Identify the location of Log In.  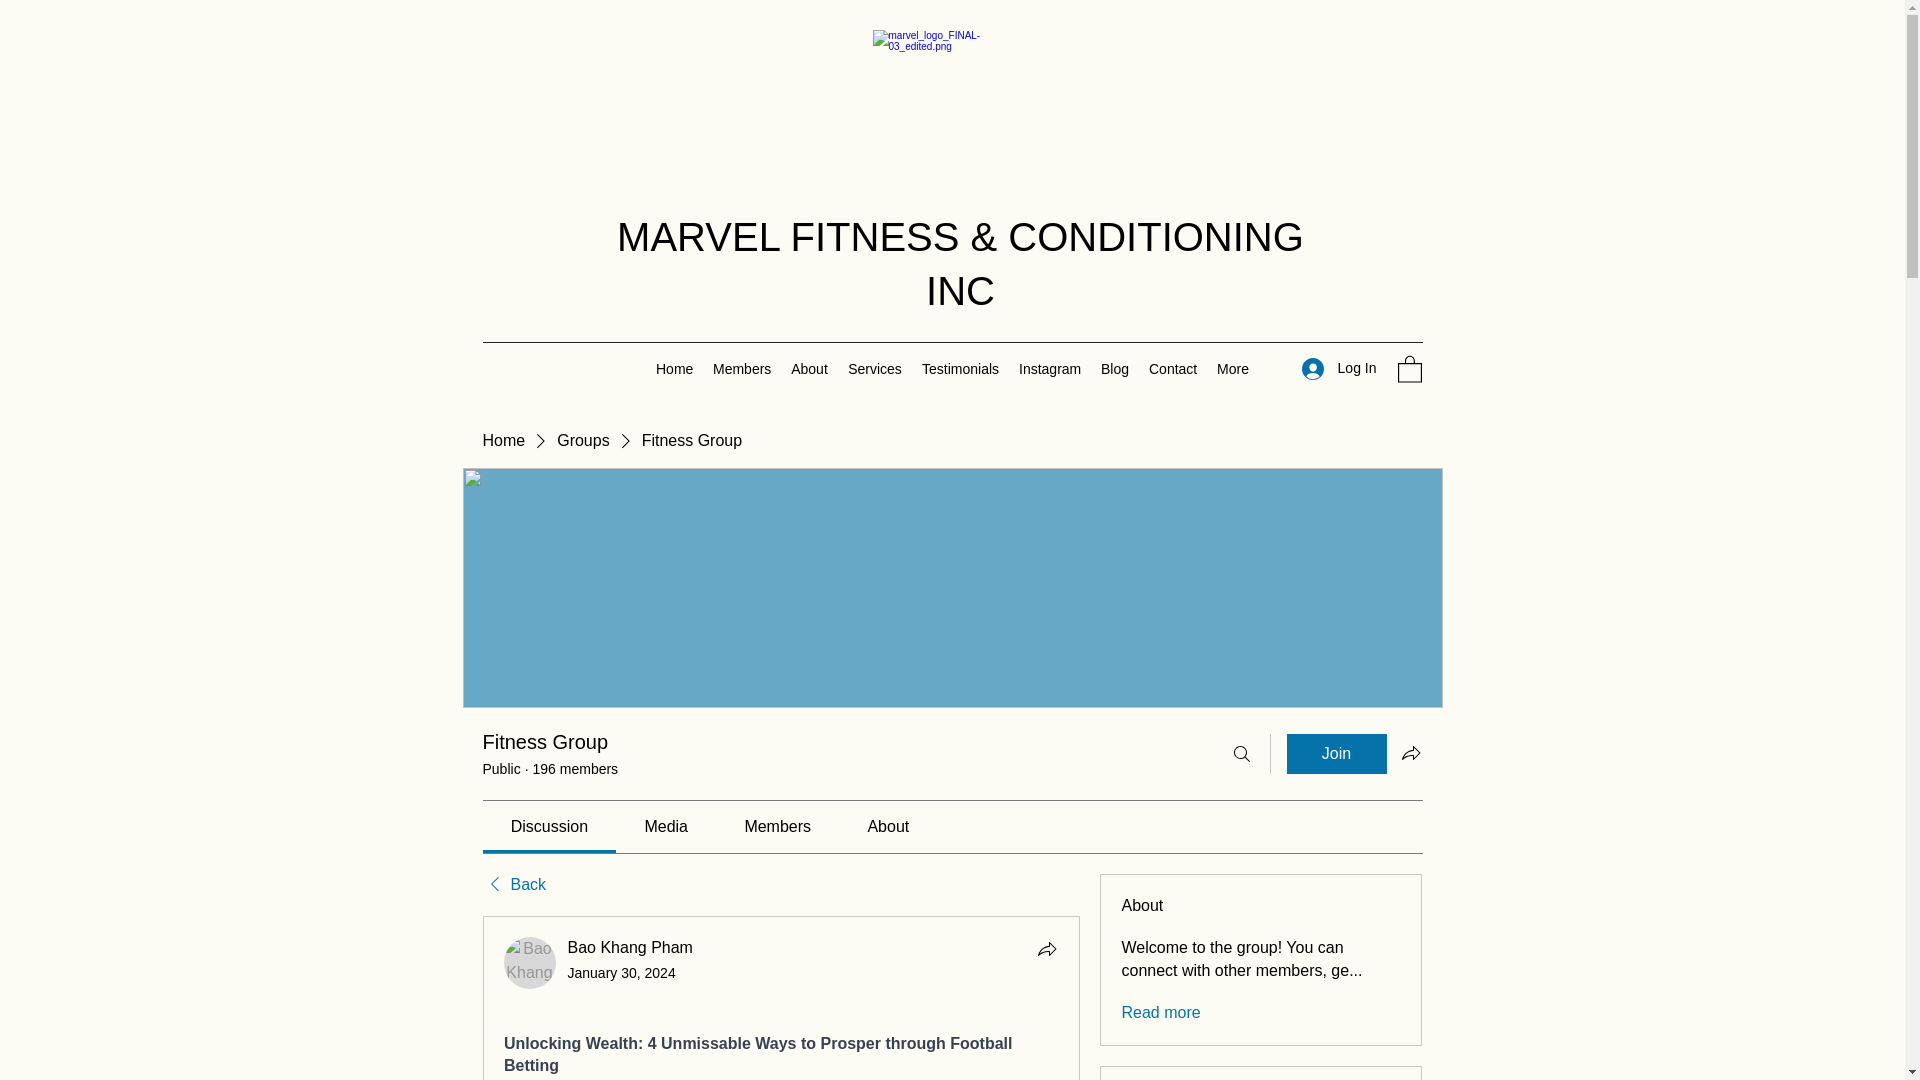
(1339, 368).